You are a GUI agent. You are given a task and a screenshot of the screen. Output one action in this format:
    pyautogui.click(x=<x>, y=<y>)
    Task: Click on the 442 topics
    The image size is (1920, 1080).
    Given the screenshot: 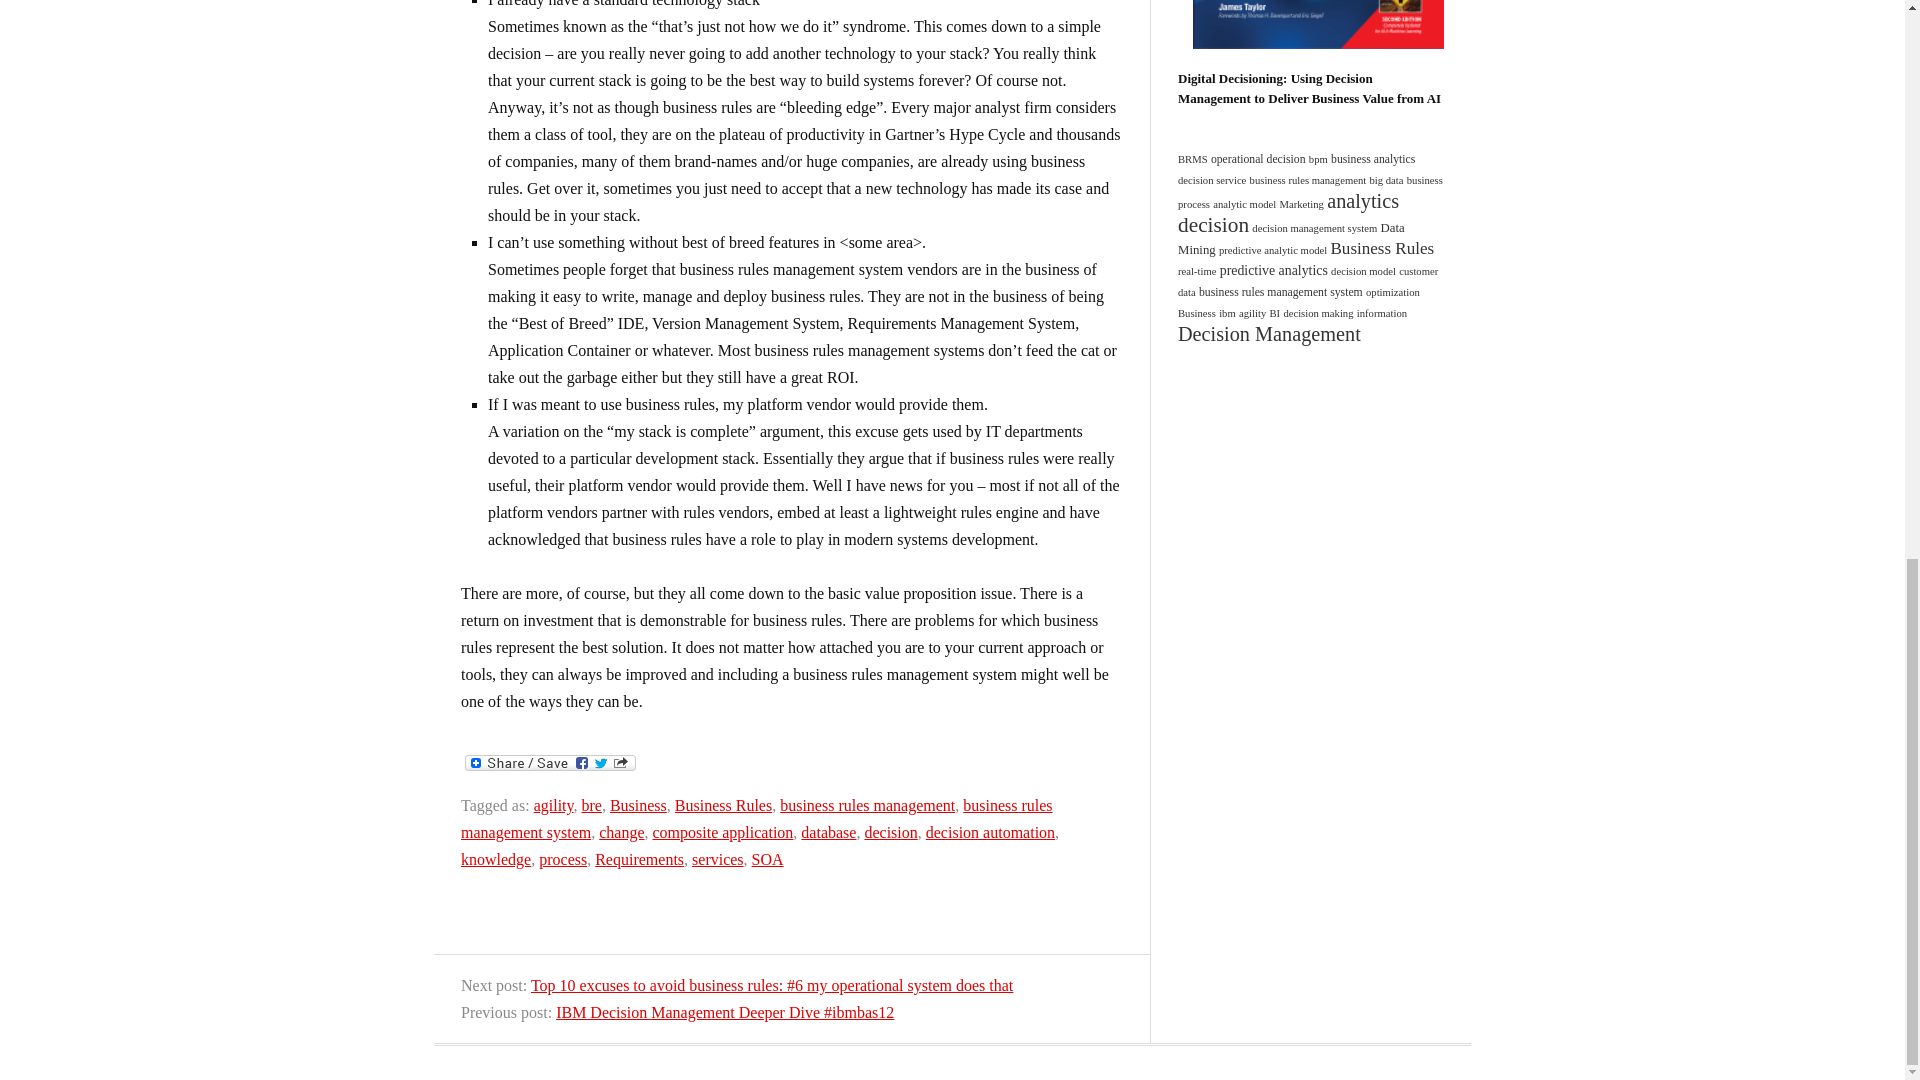 What is the action you would take?
    pyautogui.click(x=1372, y=160)
    